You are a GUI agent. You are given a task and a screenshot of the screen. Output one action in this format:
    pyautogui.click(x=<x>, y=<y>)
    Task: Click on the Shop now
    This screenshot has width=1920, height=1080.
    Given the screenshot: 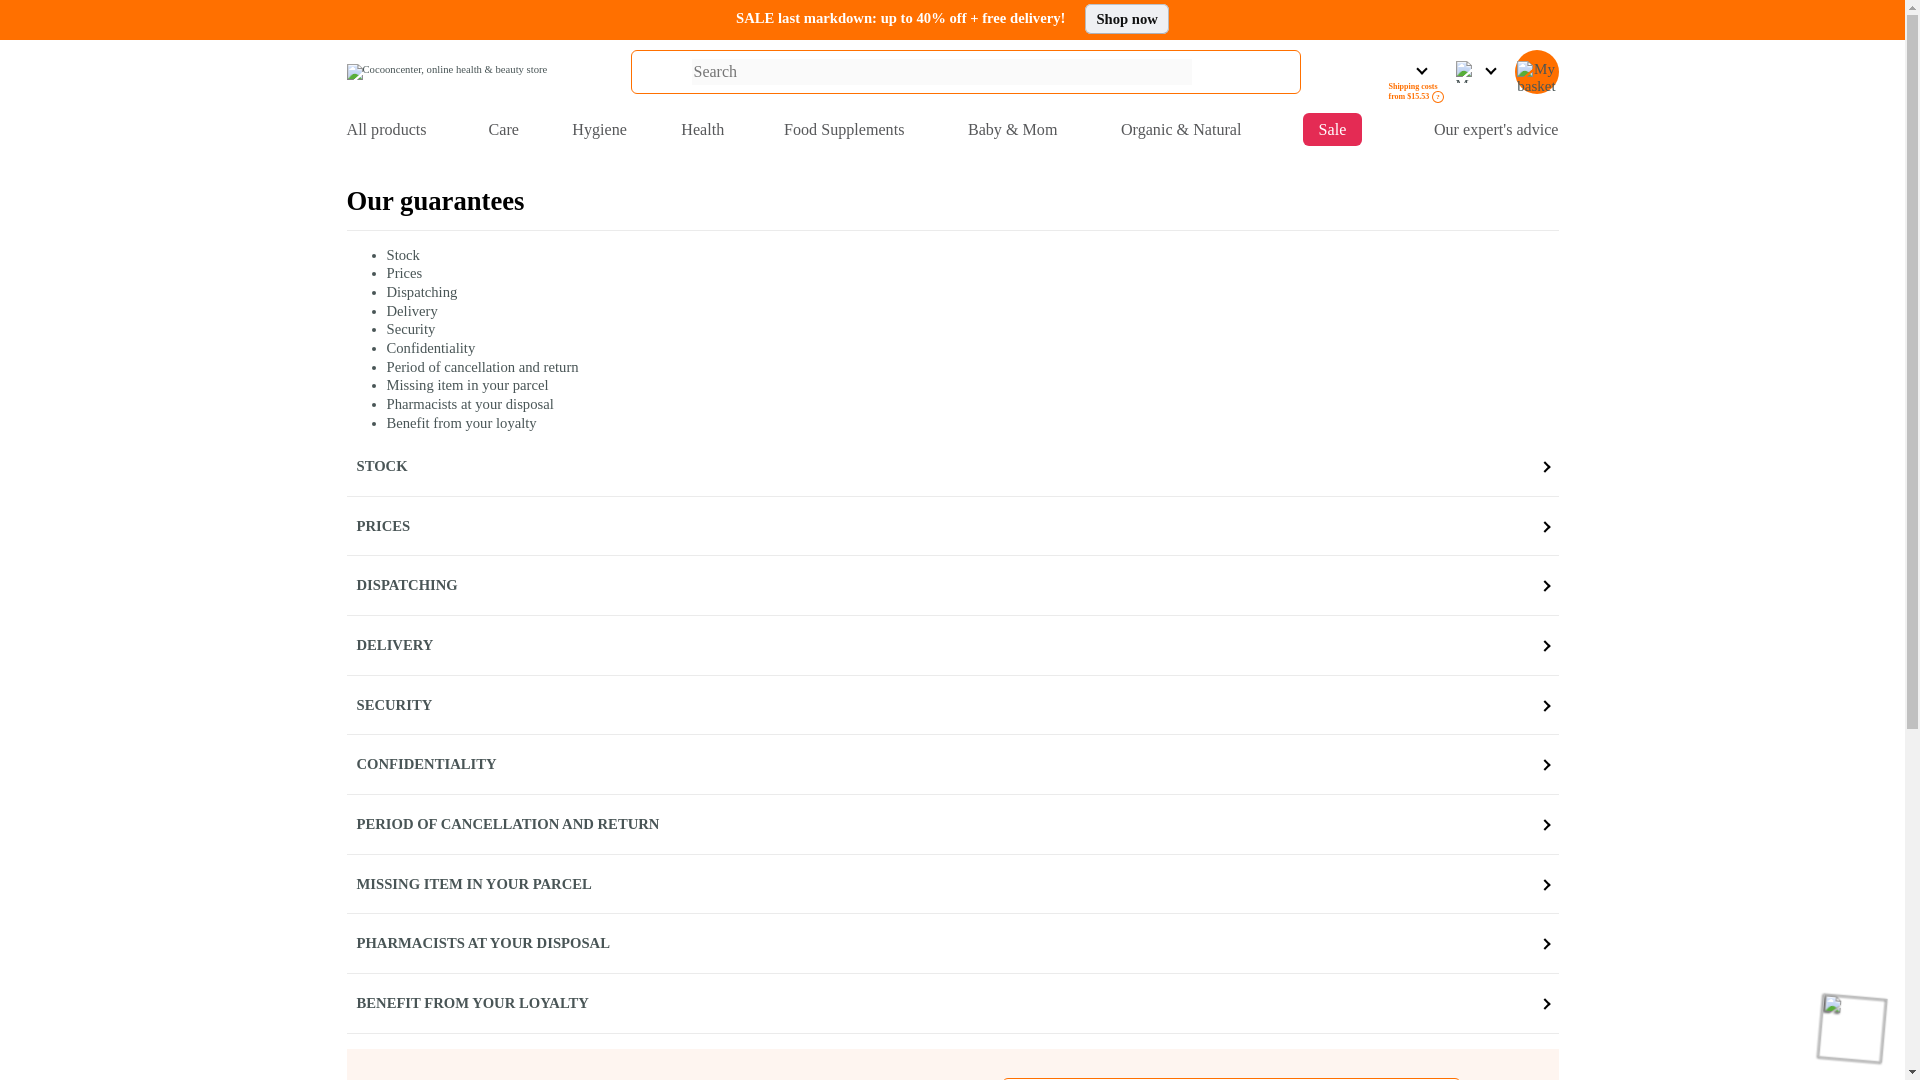 What is the action you would take?
    pyautogui.click(x=1126, y=18)
    